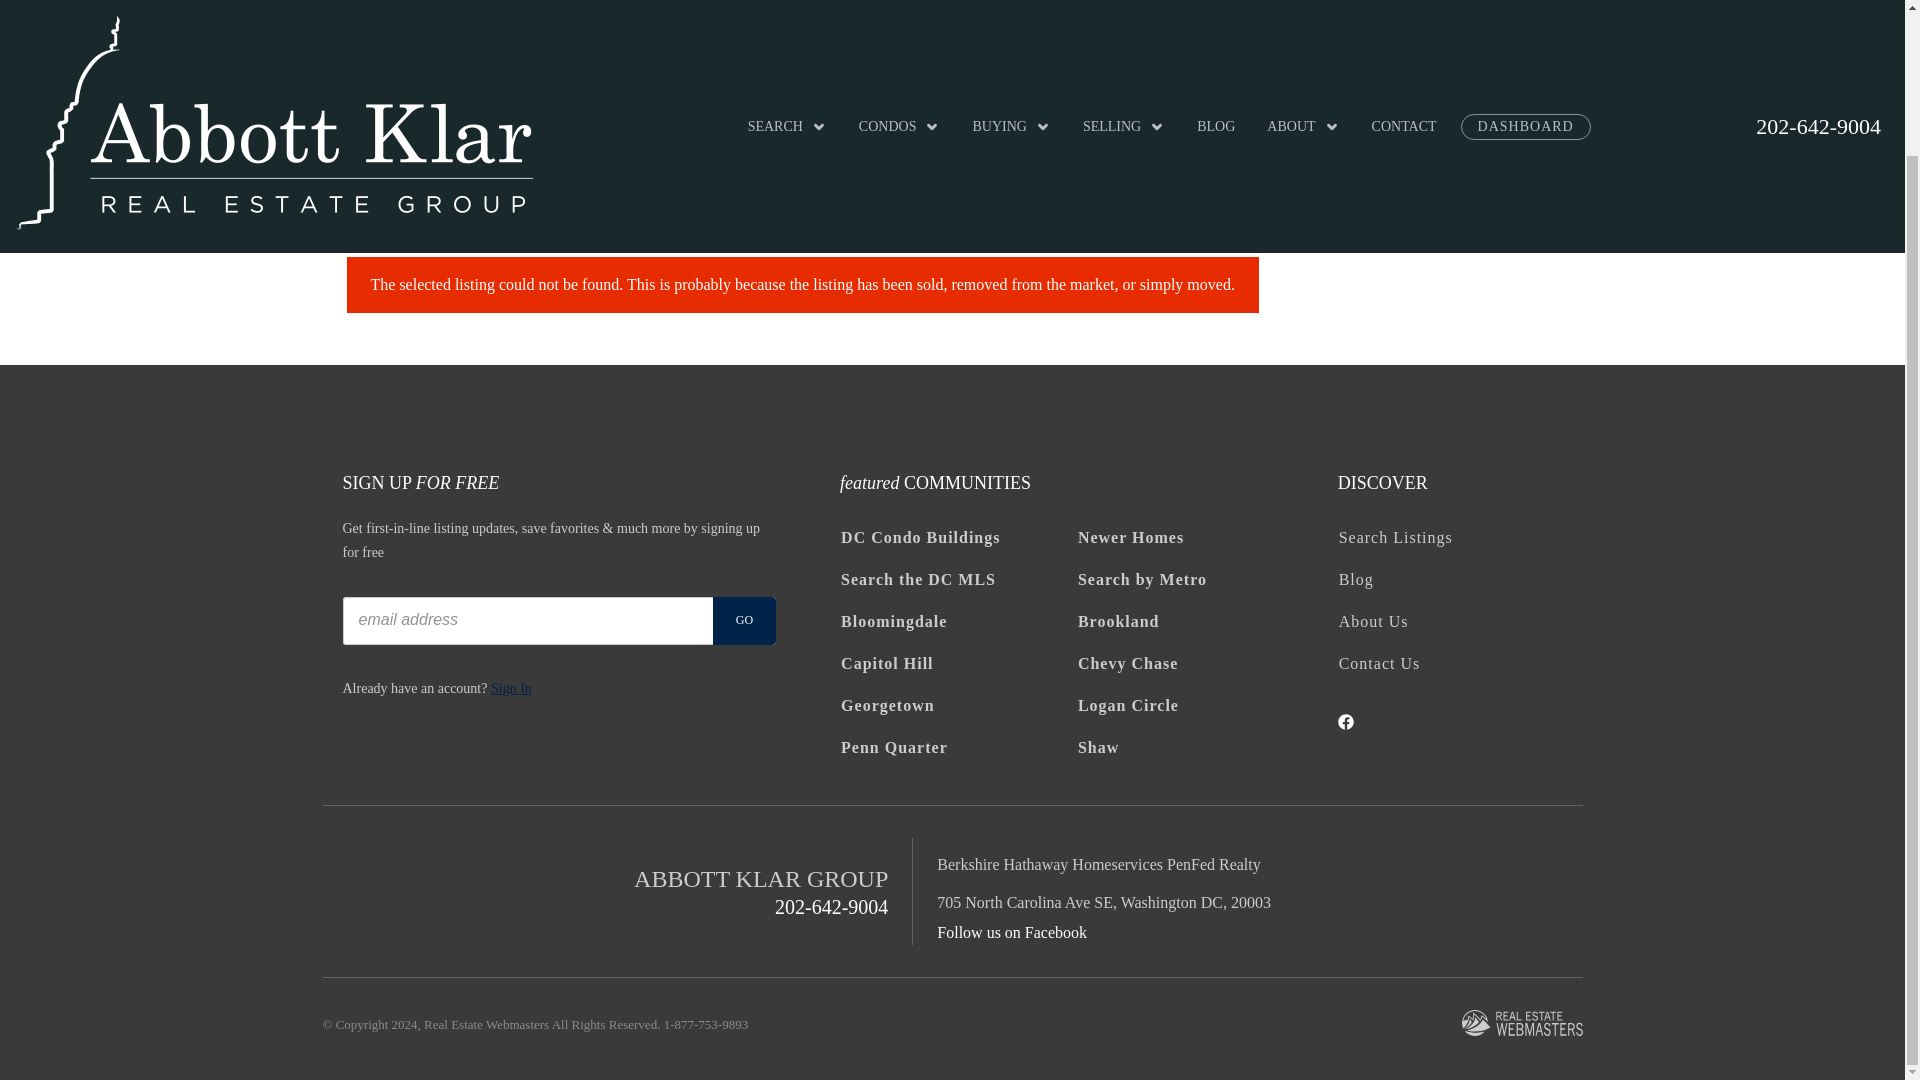  What do you see at coordinates (511, 688) in the screenshot?
I see `Sign In` at bounding box center [511, 688].